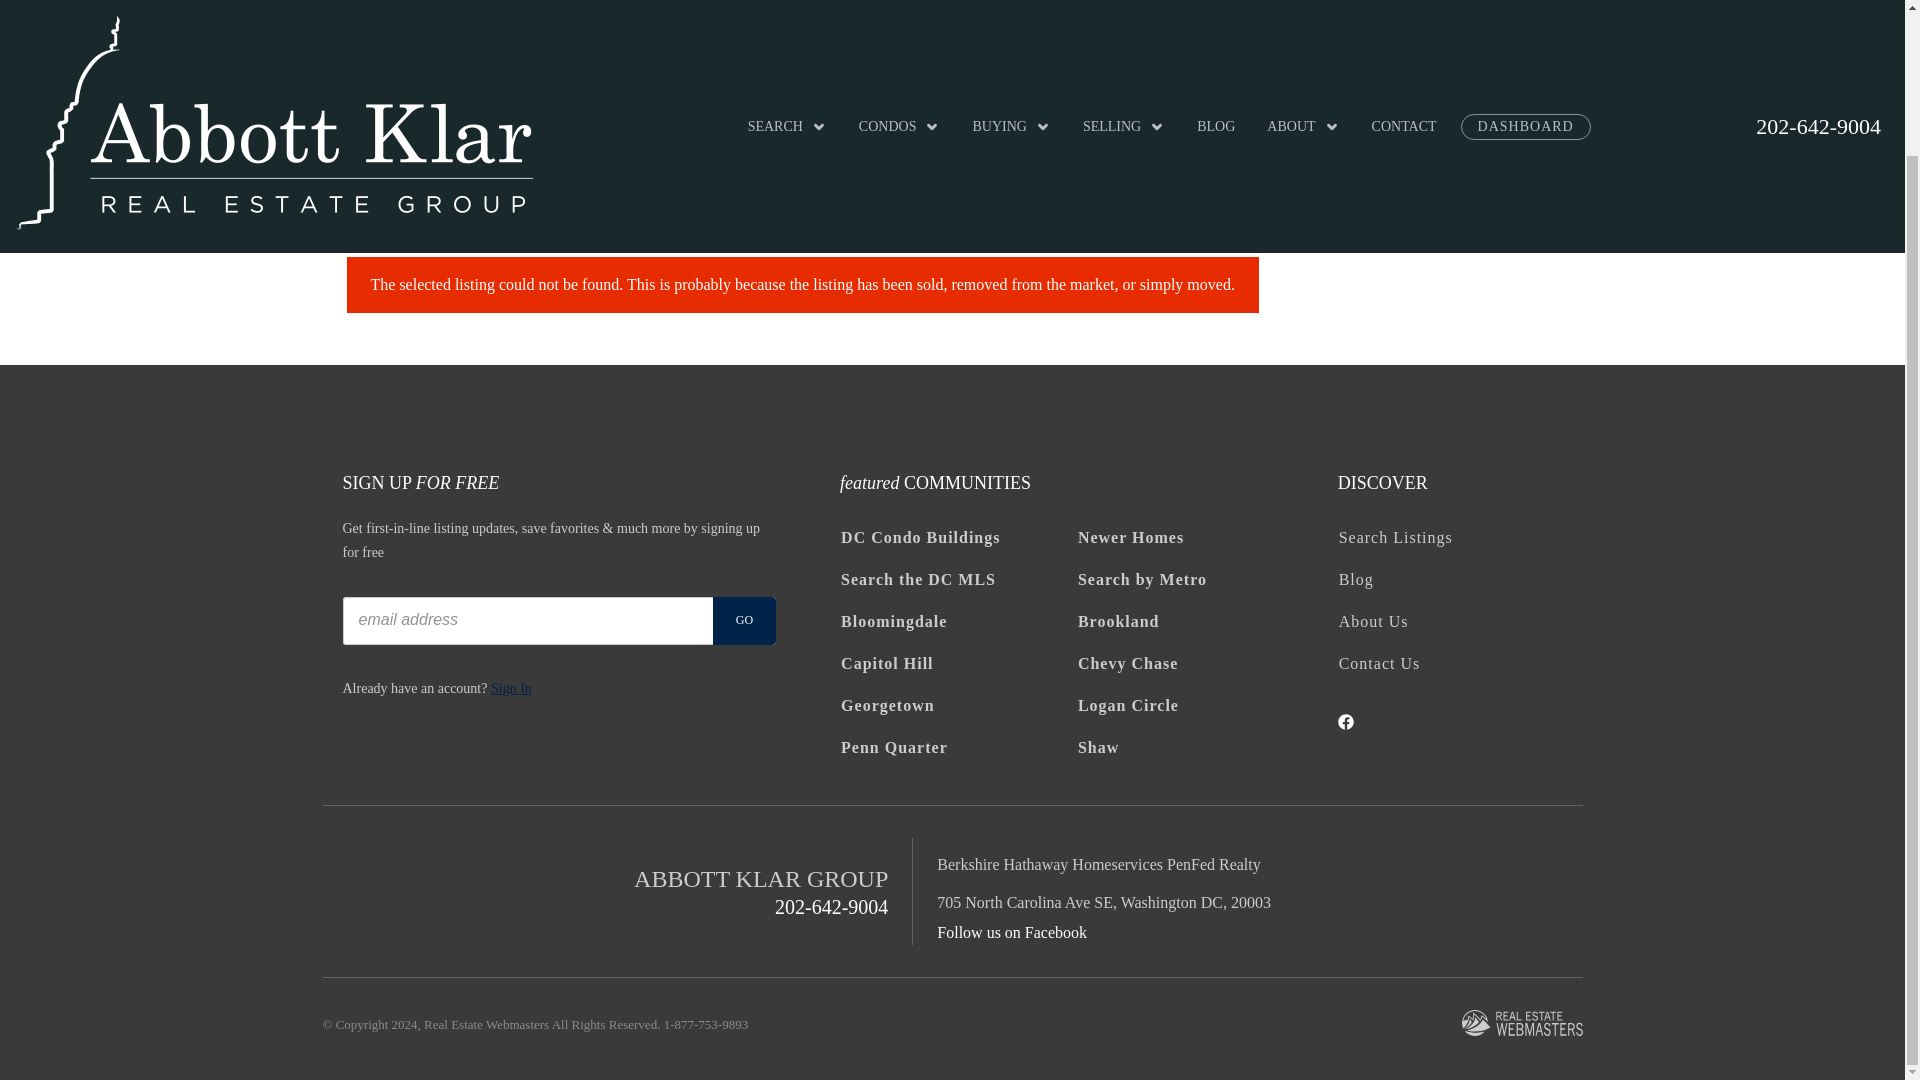  What do you see at coordinates (511, 688) in the screenshot?
I see `Sign In` at bounding box center [511, 688].